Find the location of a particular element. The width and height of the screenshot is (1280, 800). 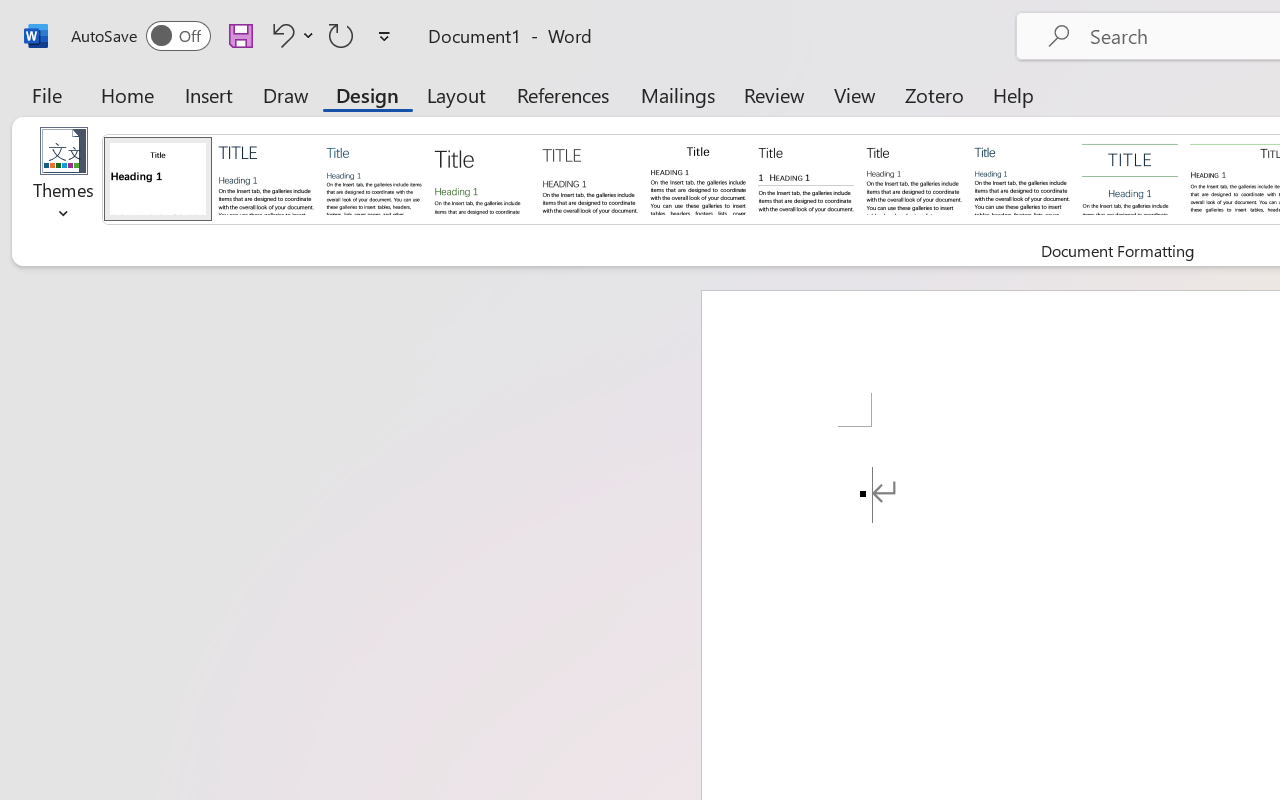

Black & White (Word 2013) is located at coordinates (914, 178).